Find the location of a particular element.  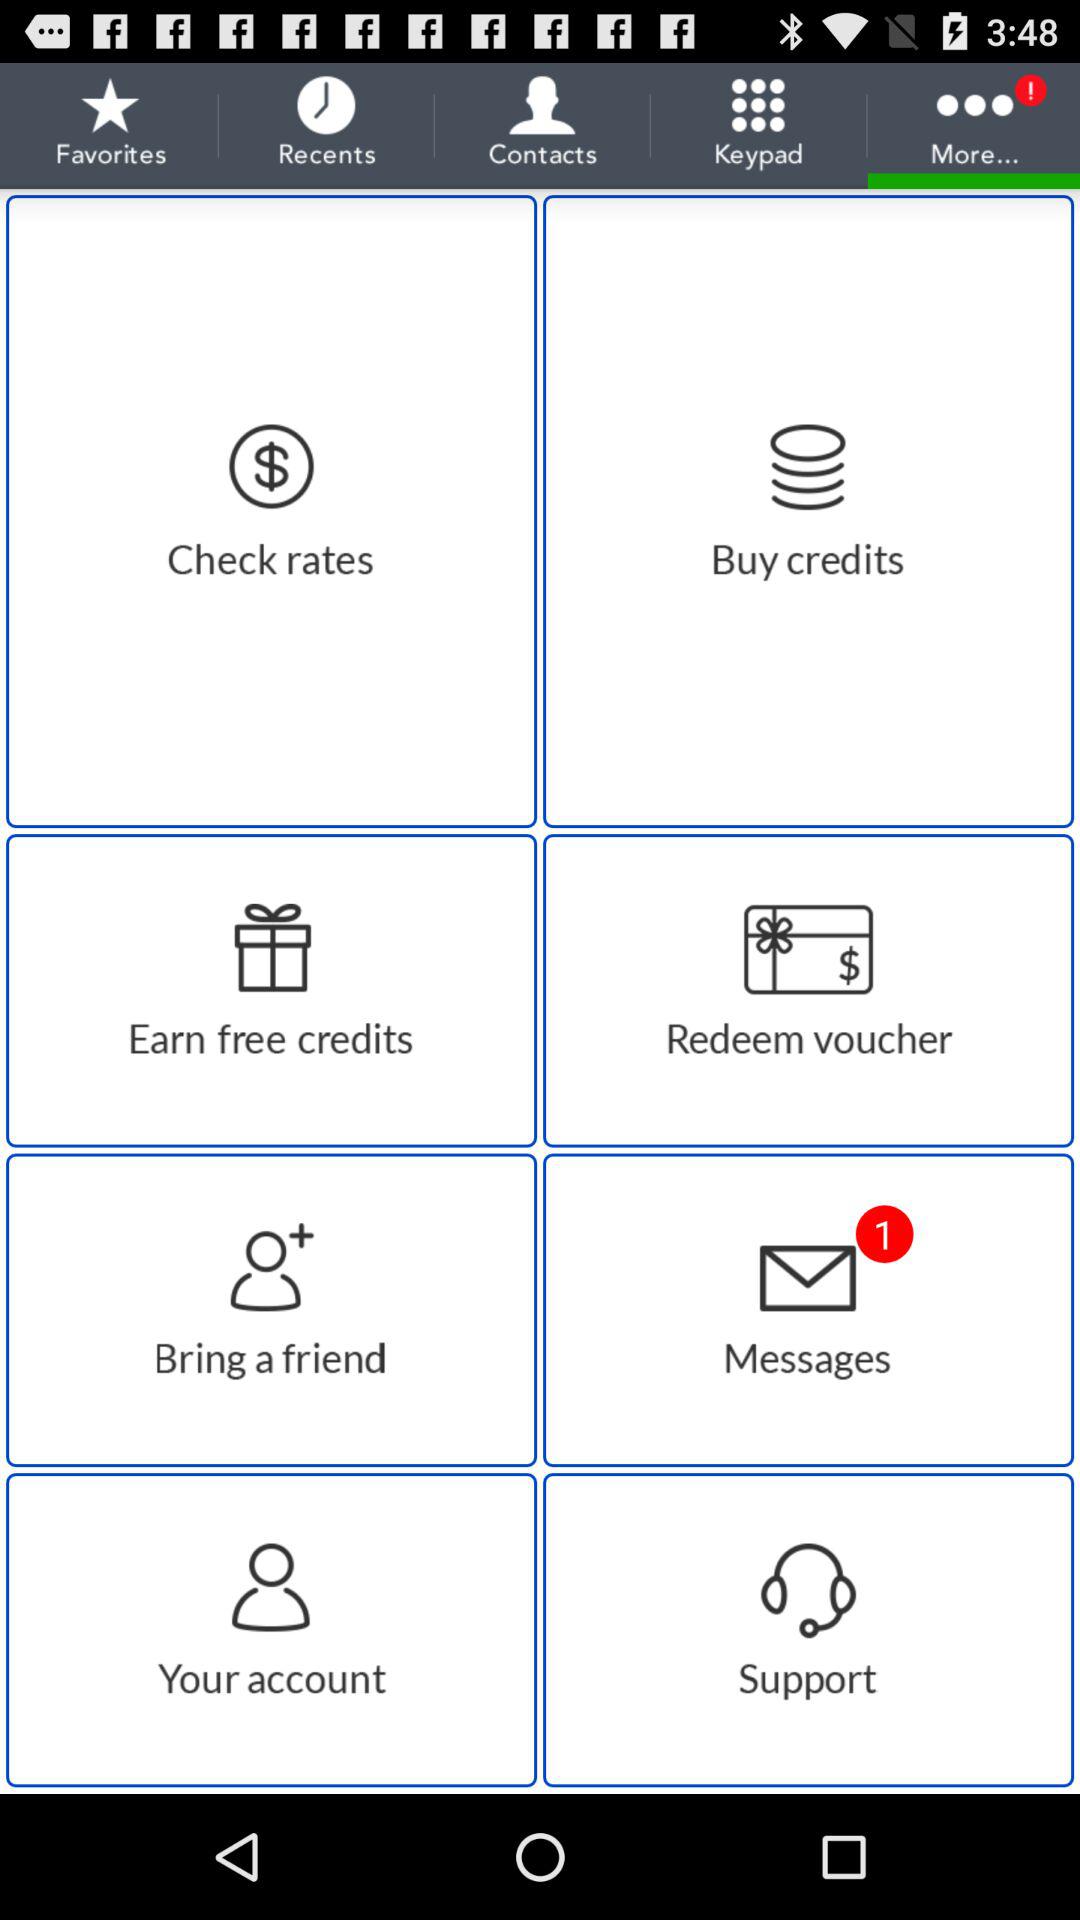

add contacts is located at coordinates (272, 1310).